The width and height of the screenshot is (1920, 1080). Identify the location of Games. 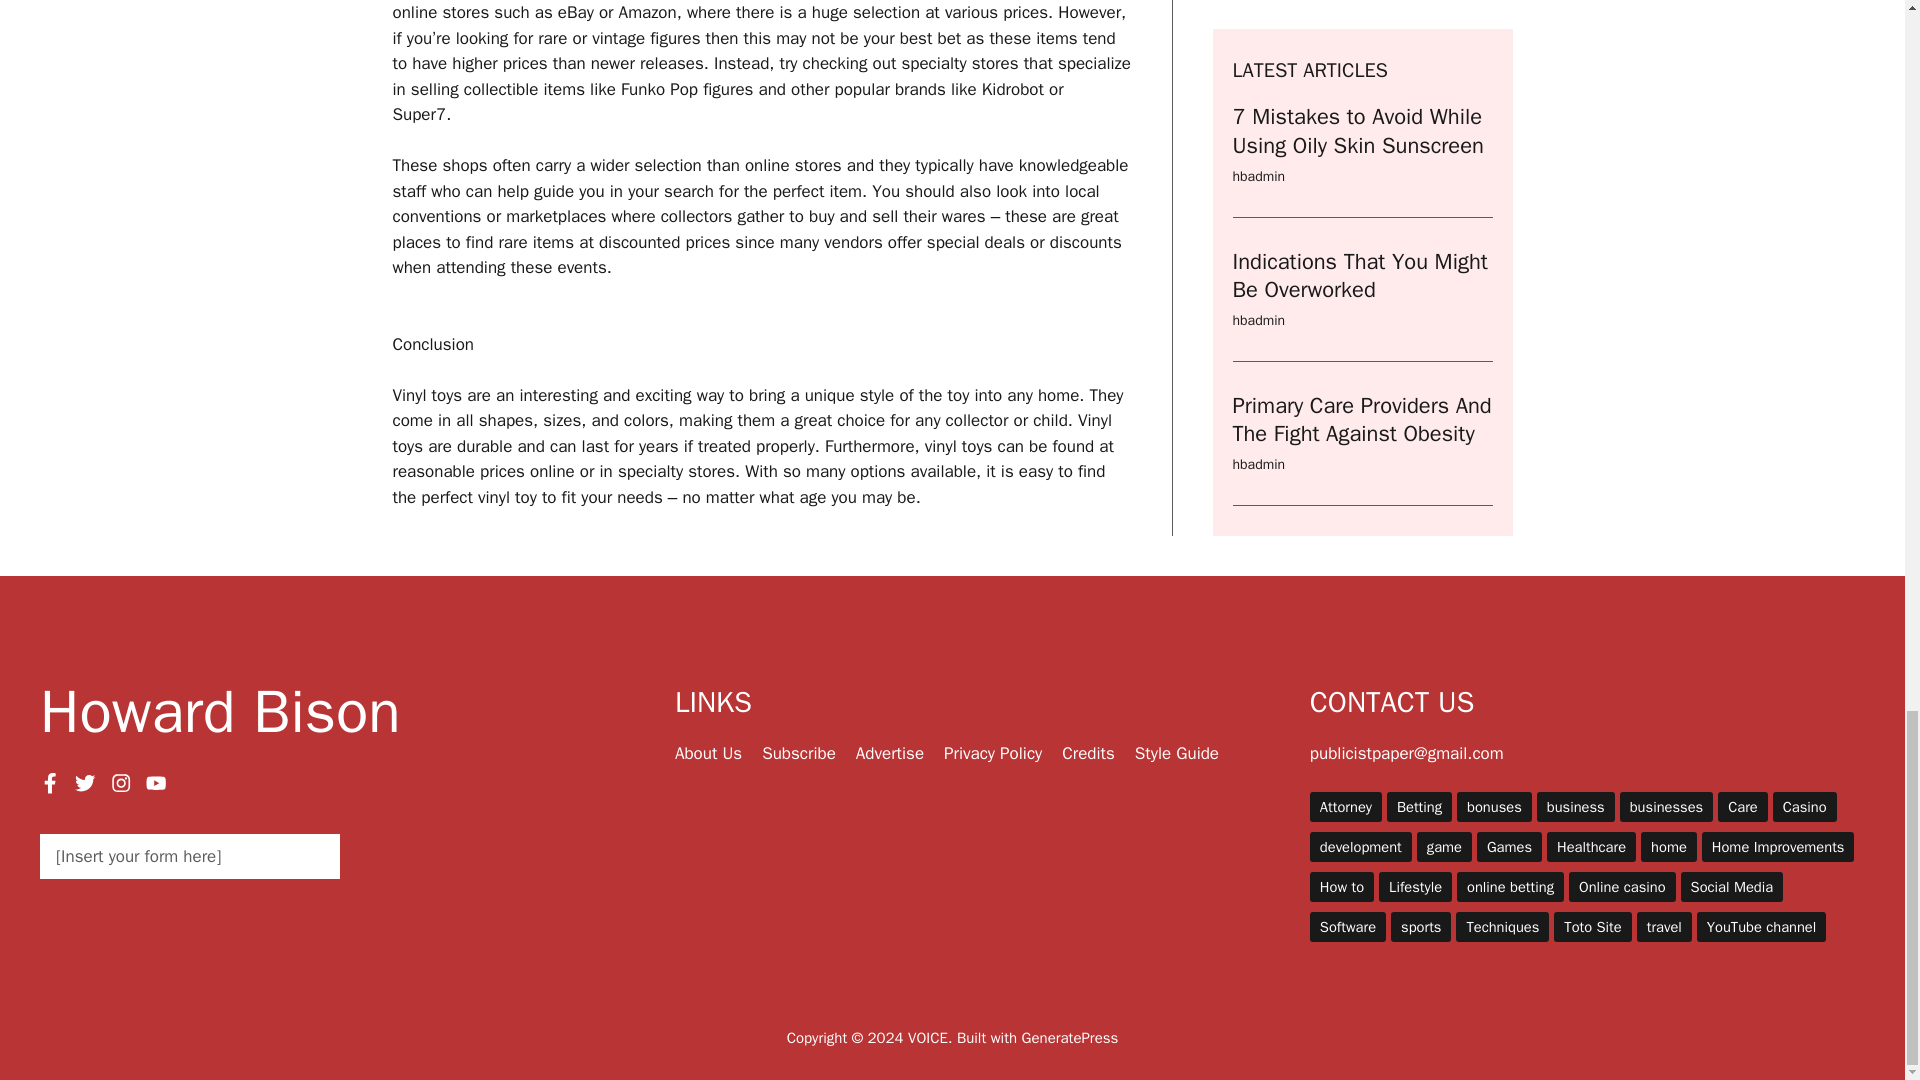
(1508, 846).